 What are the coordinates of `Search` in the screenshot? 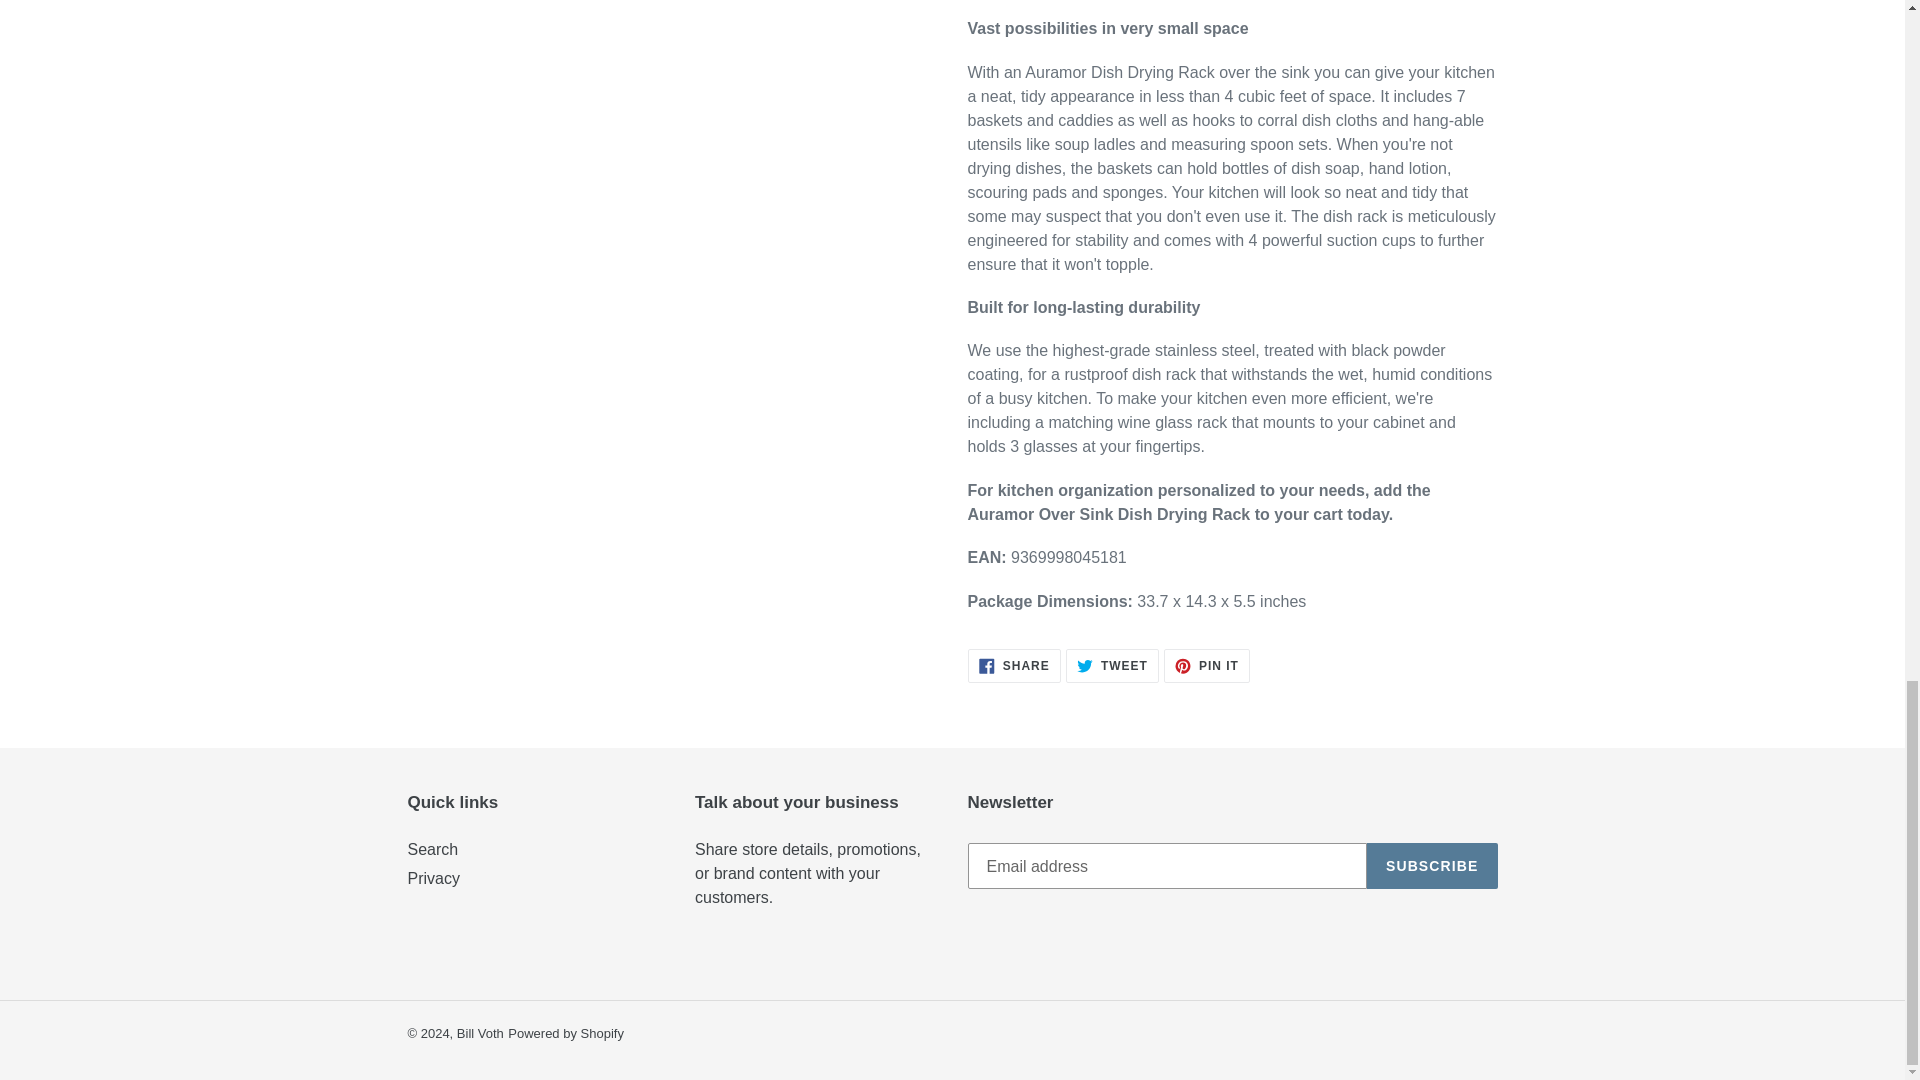 It's located at (1112, 666).